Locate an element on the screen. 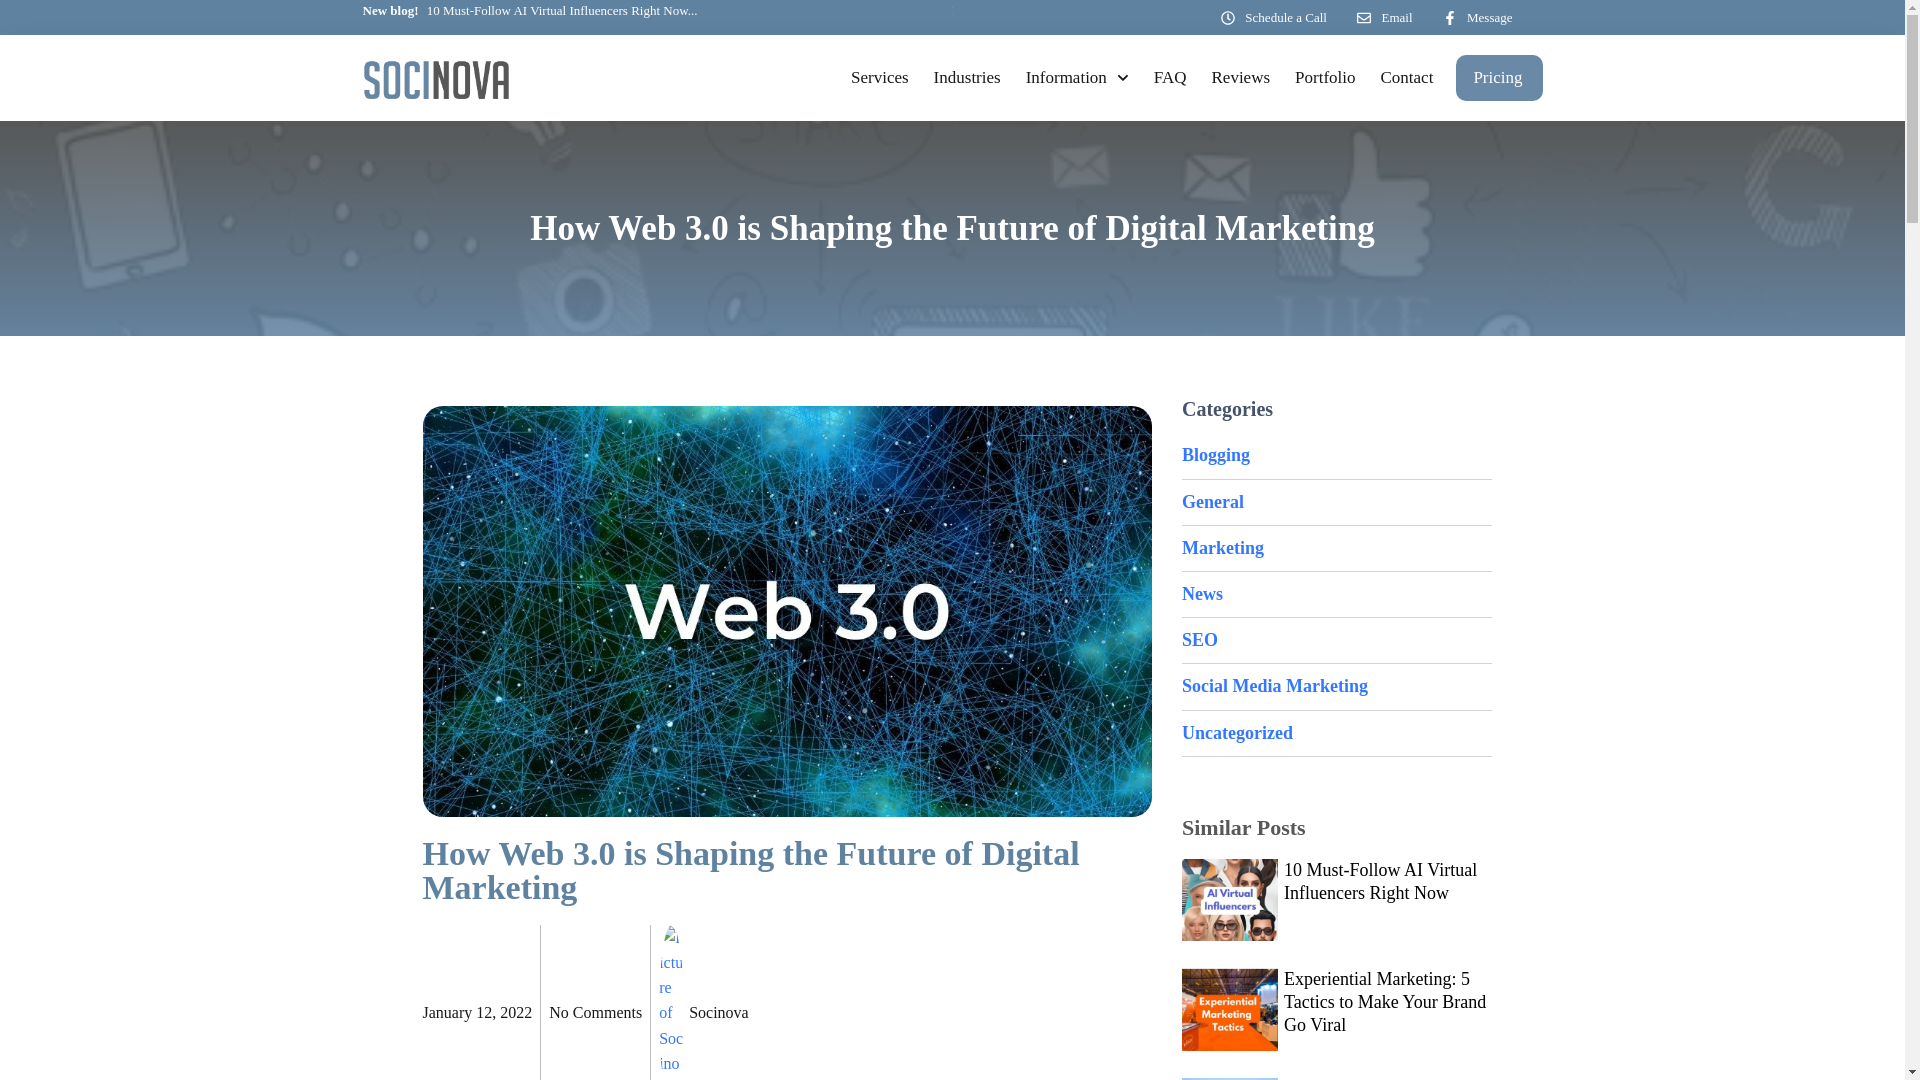  FAQ is located at coordinates (1170, 78).